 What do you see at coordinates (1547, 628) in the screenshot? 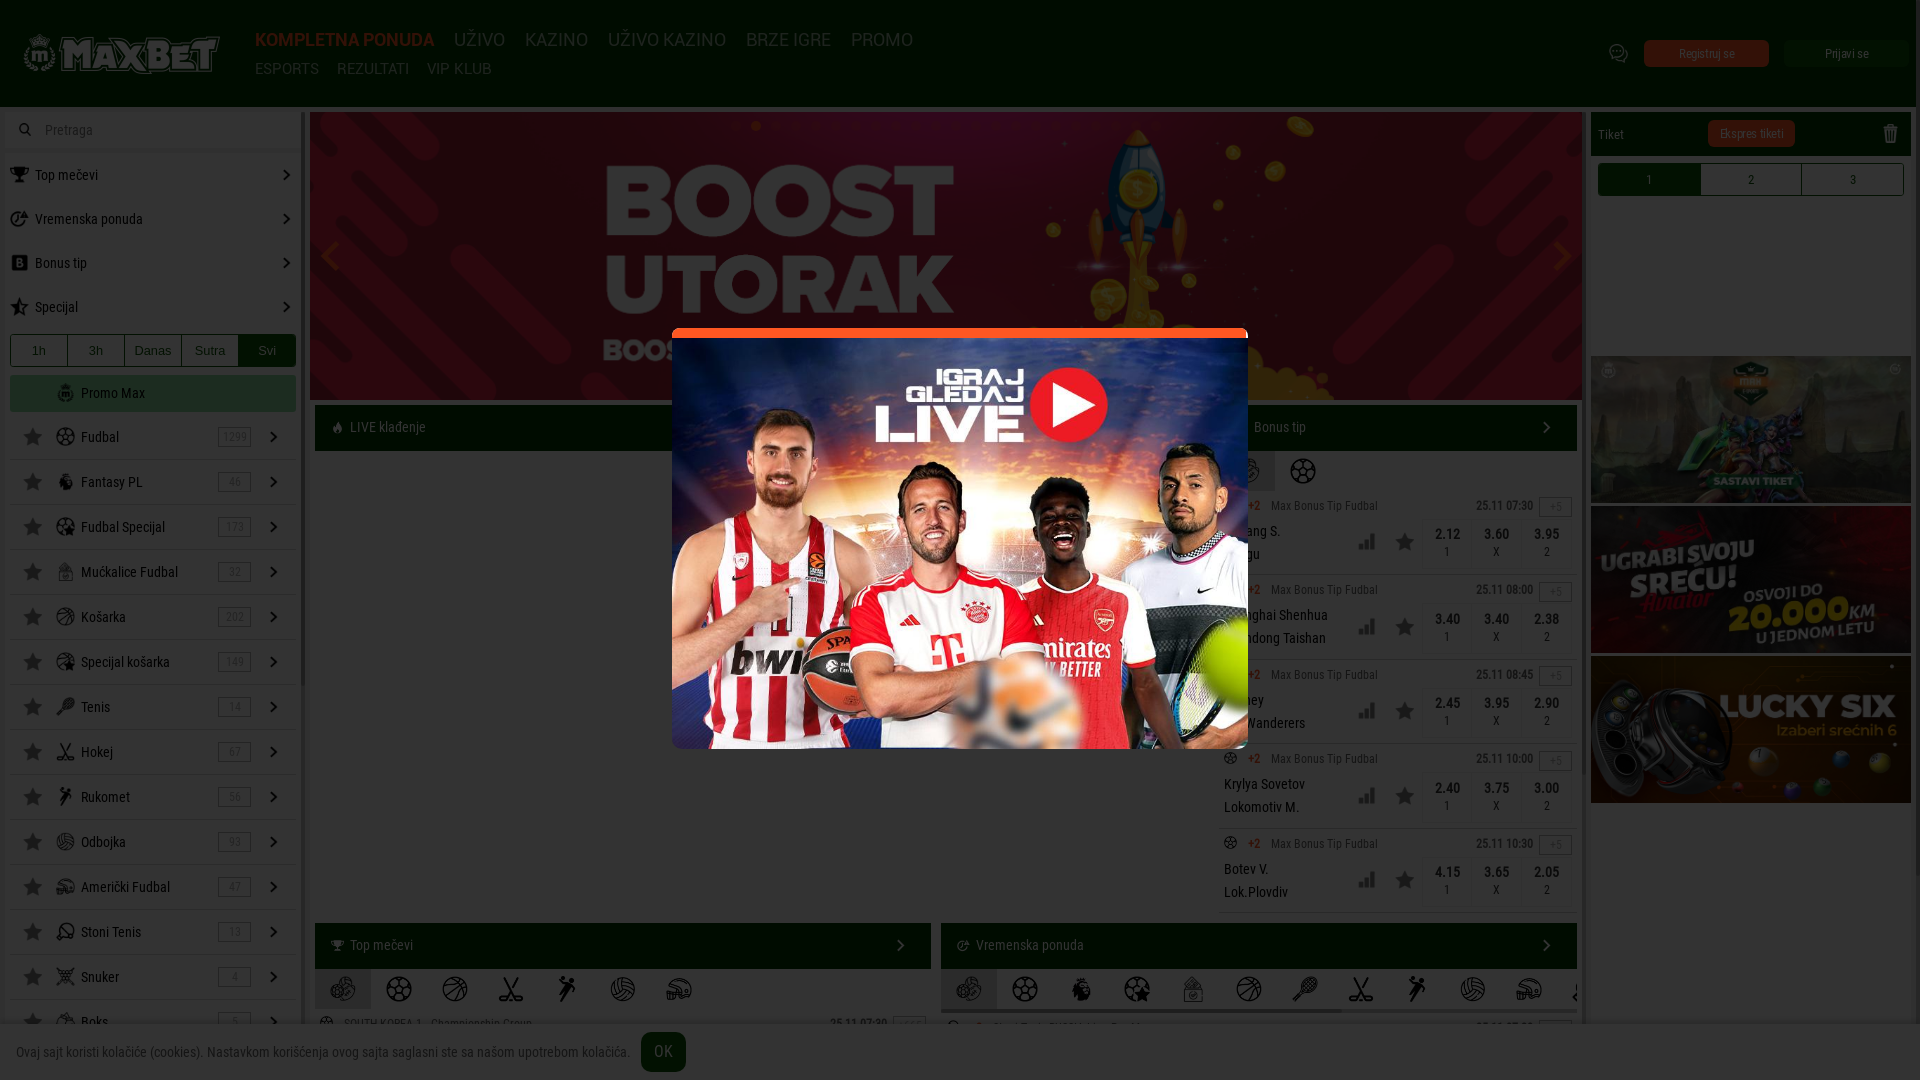
I see `2.38
2` at bounding box center [1547, 628].